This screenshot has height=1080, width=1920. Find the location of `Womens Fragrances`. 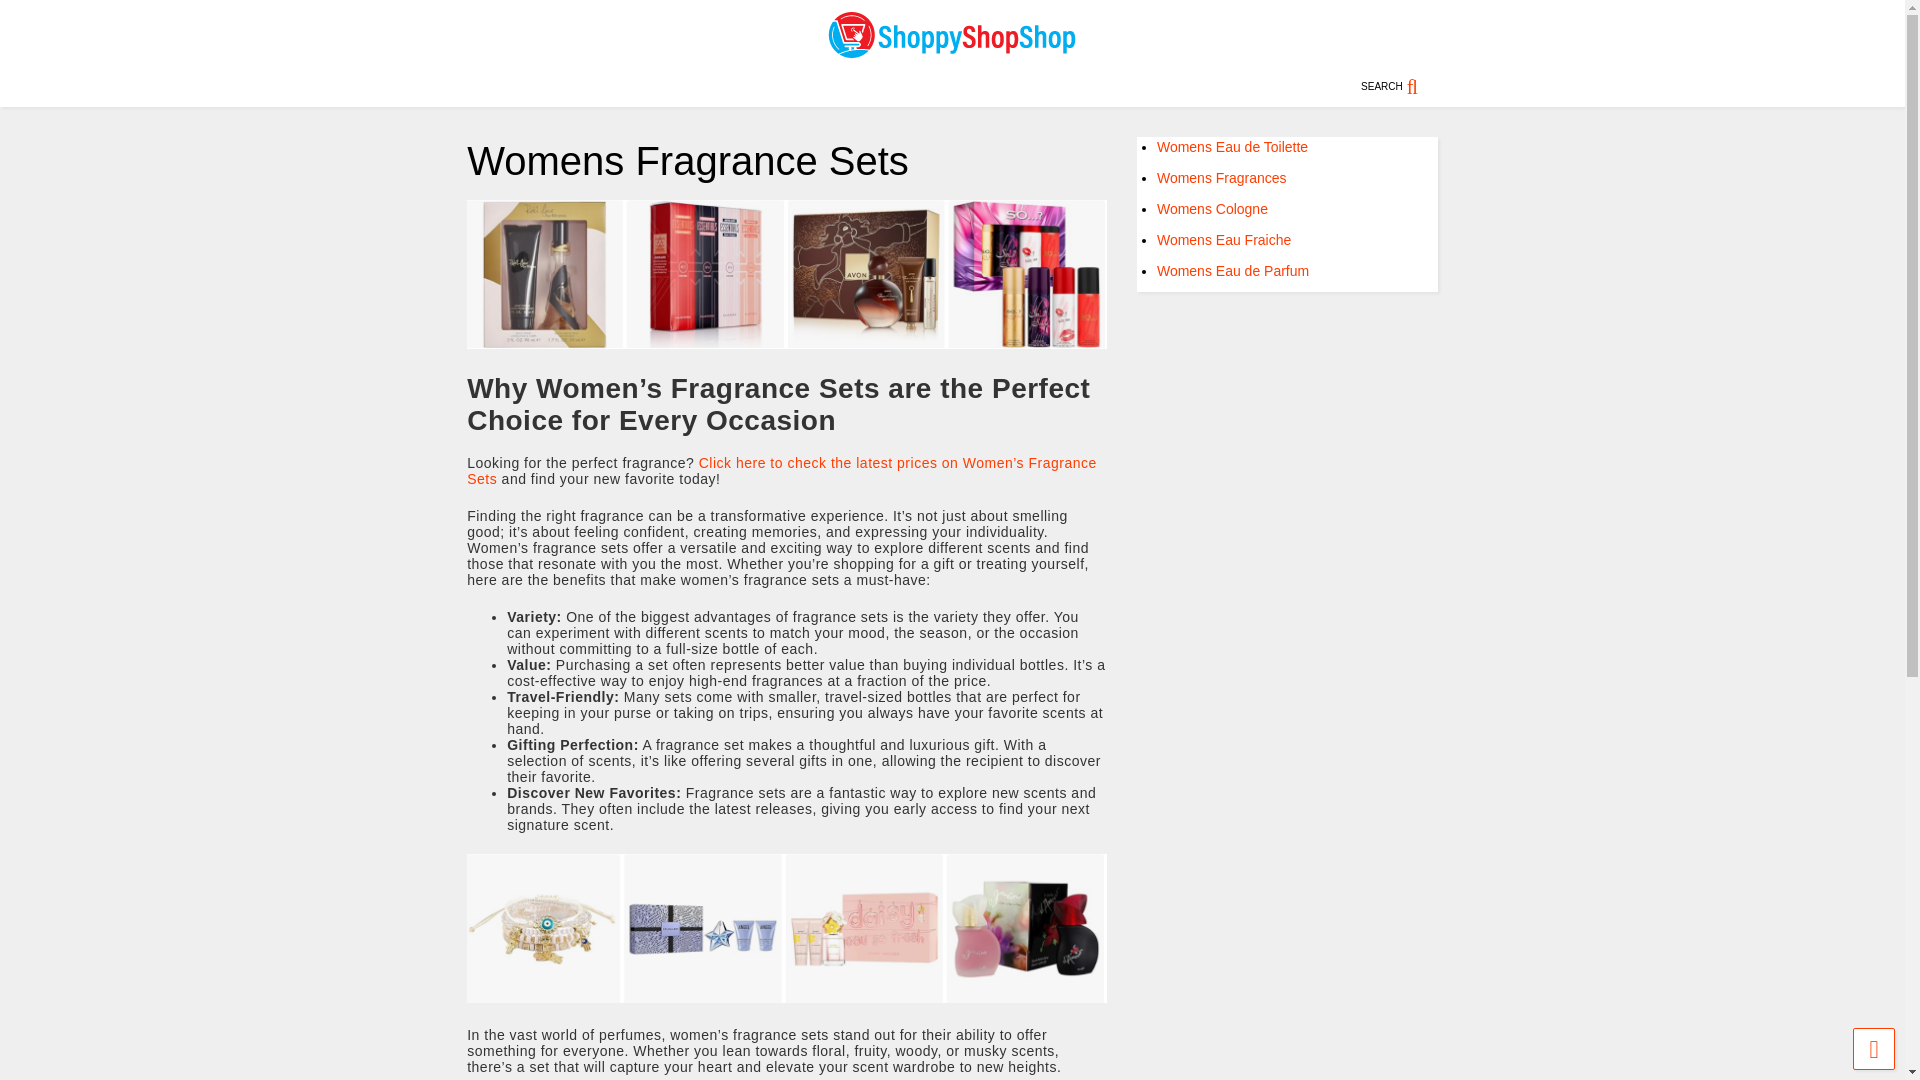

Womens Fragrances is located at coordinates (1222, 177).